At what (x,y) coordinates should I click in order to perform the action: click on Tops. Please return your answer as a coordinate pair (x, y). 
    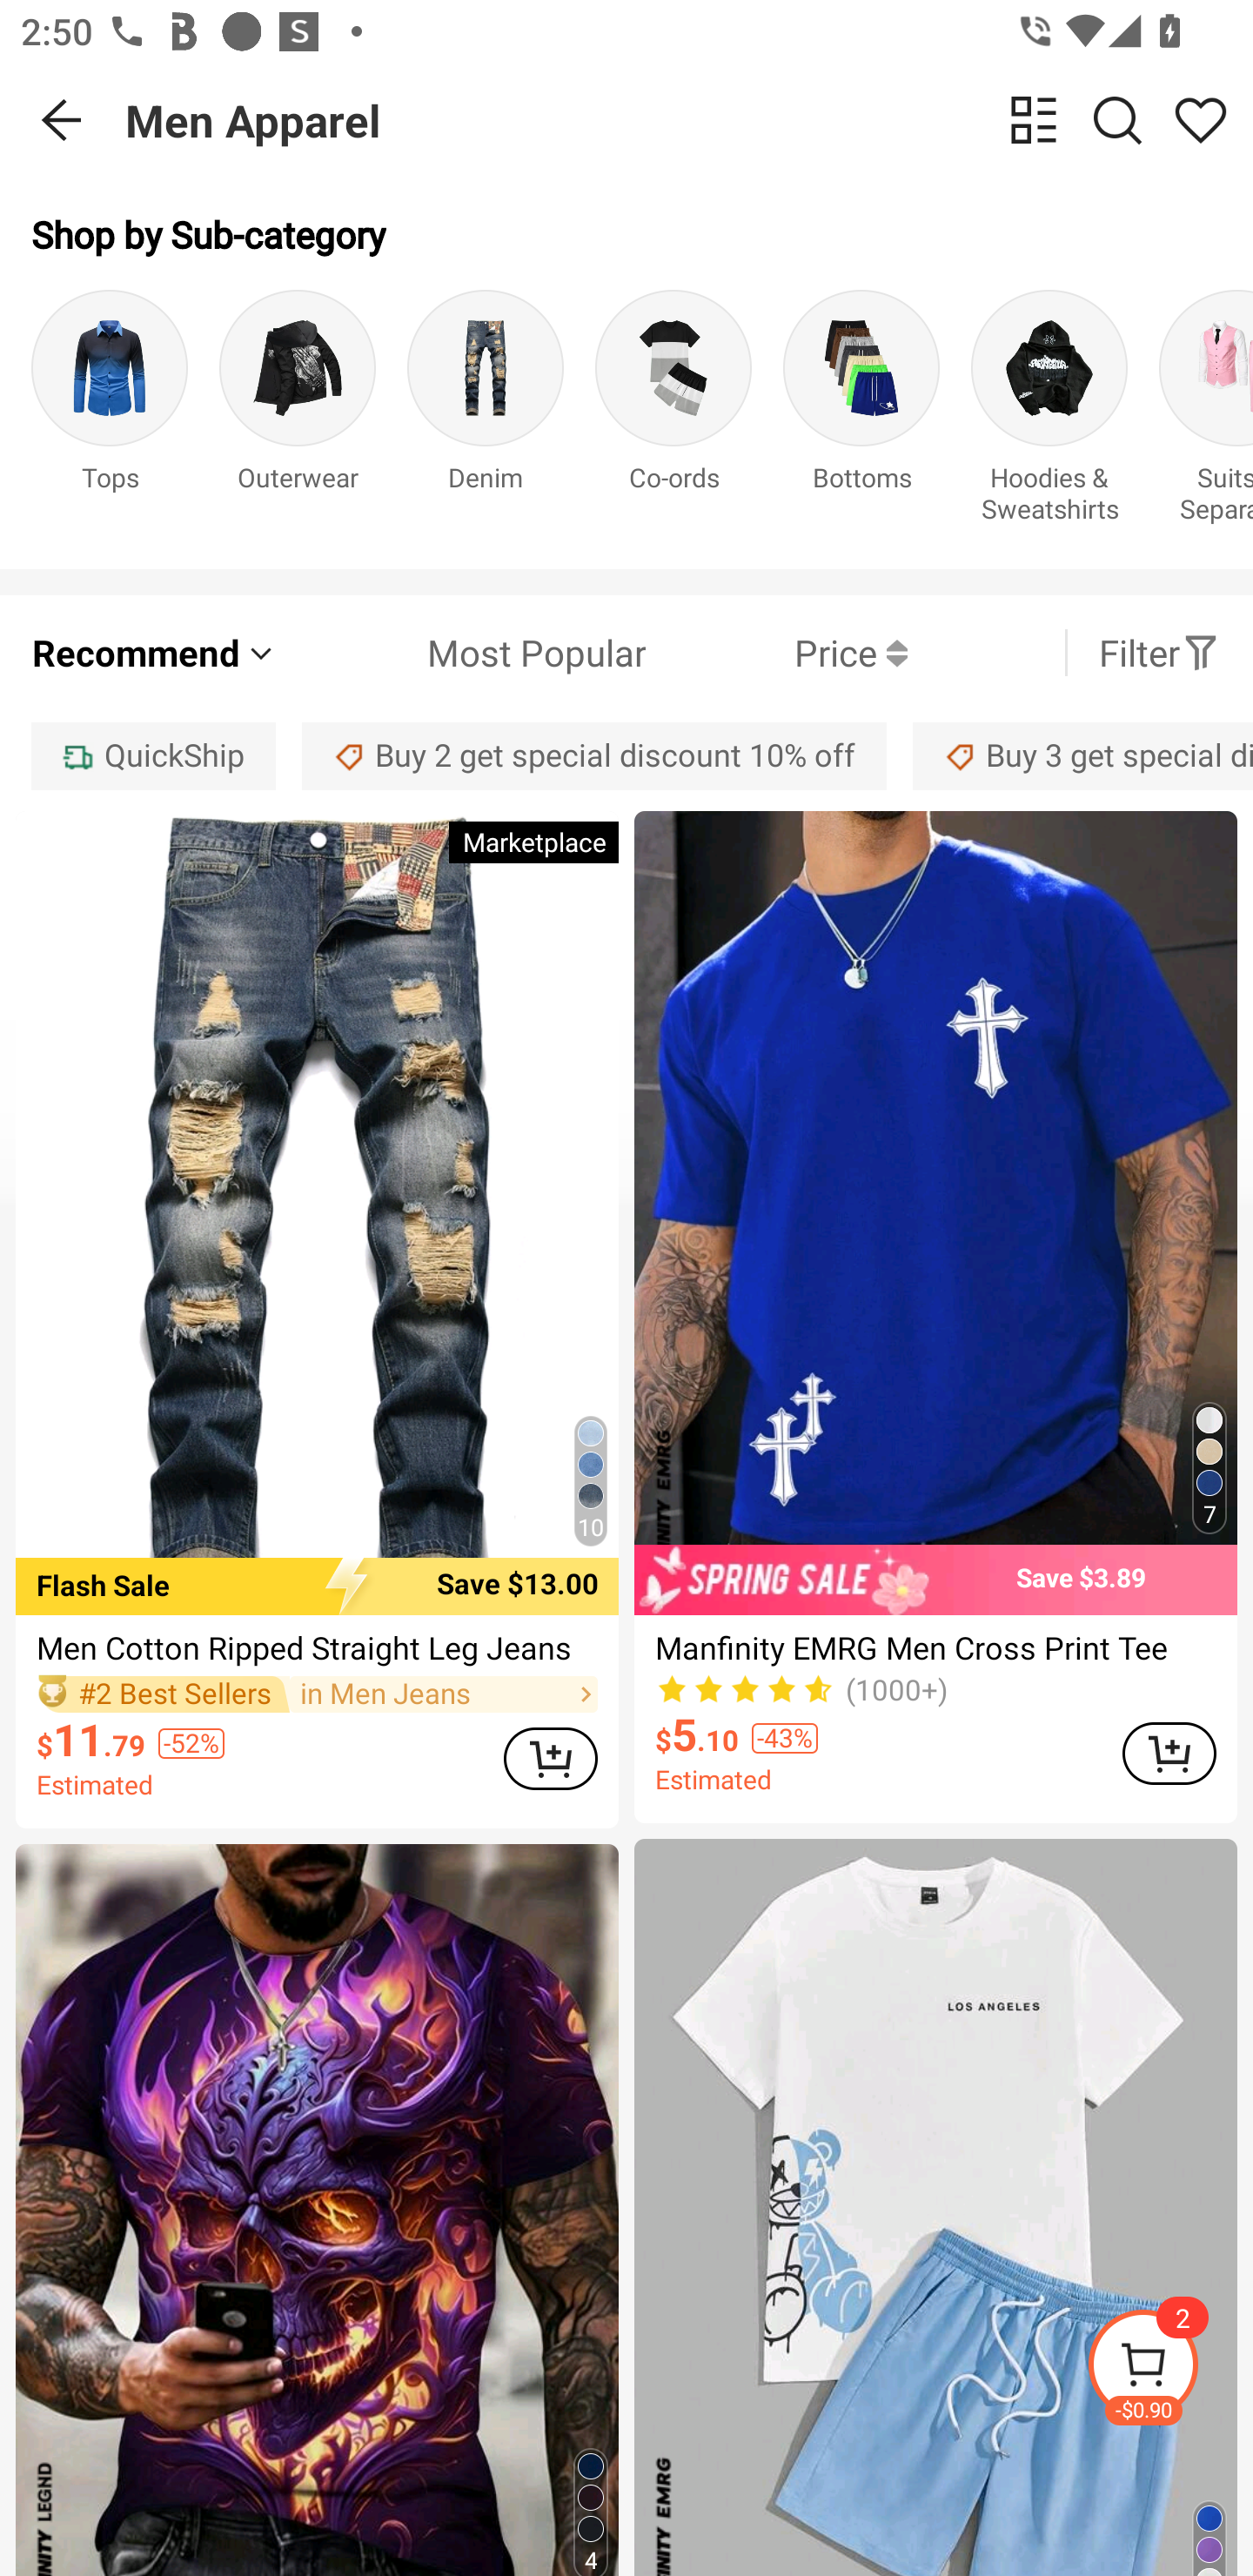
    Looking at the image, I should click on (110, 413).